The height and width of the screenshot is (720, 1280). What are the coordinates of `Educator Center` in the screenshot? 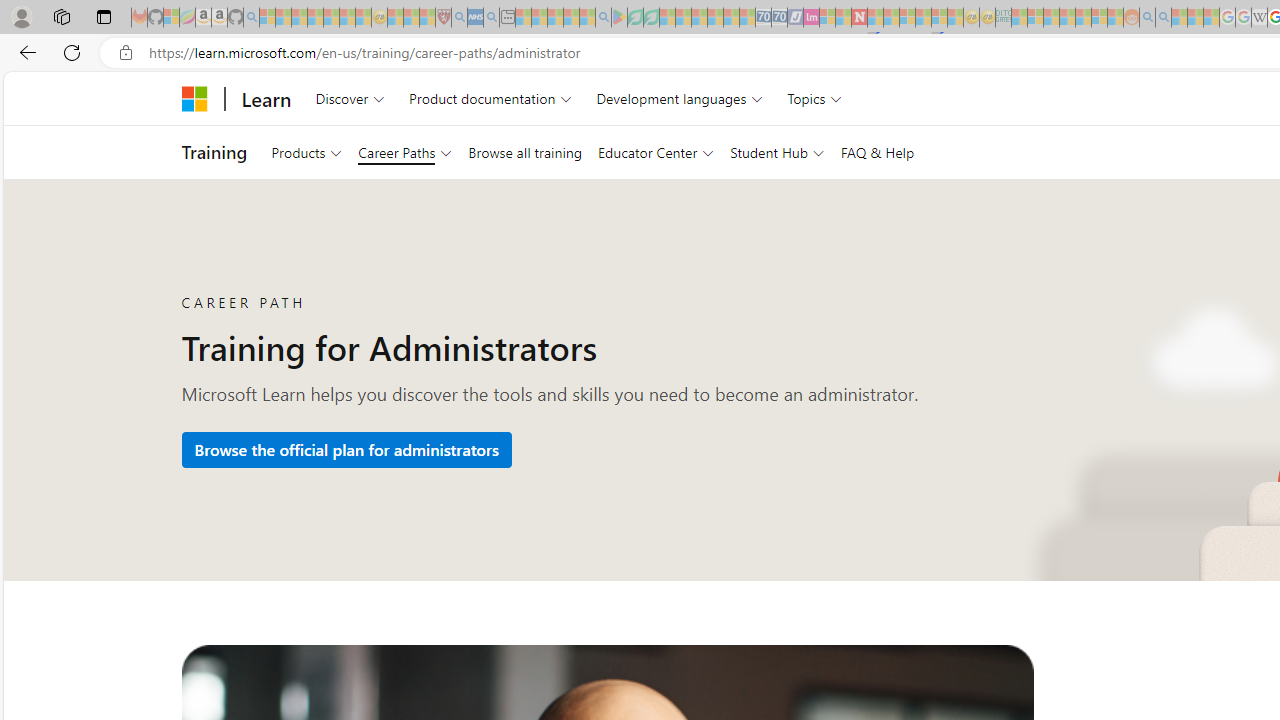 It's located at (656, 152).